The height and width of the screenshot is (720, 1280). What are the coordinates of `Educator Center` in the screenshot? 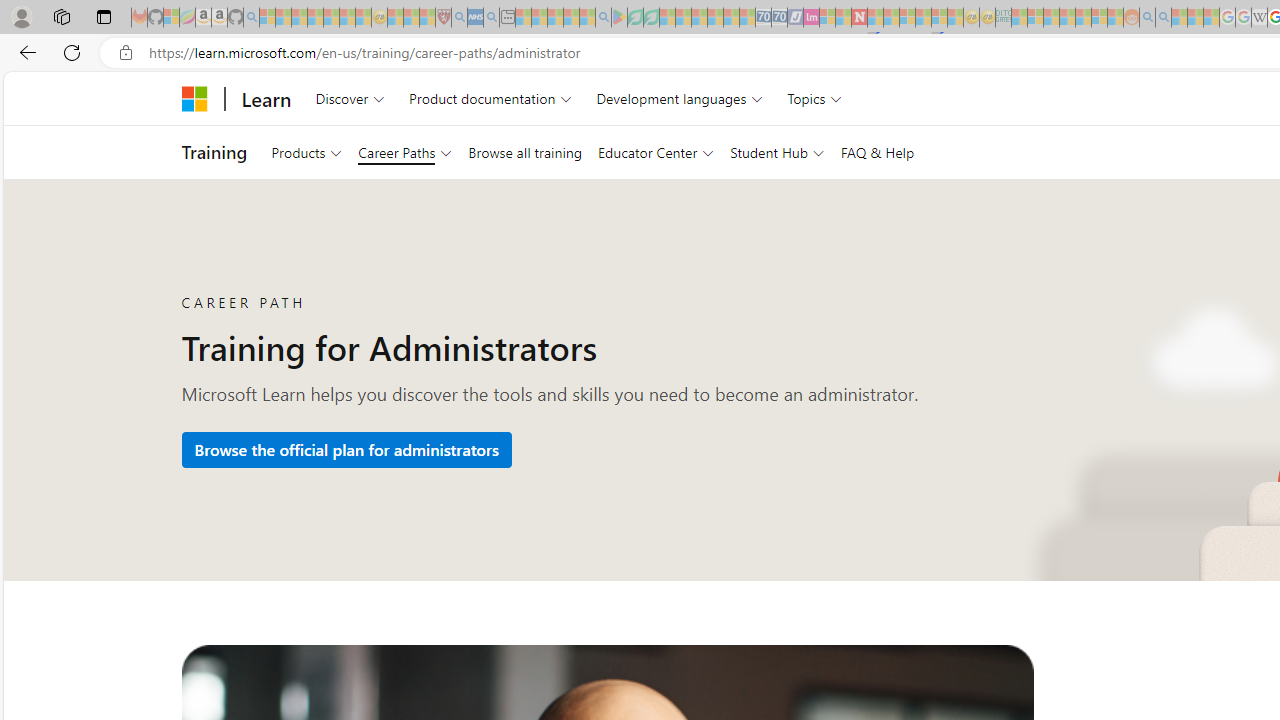 It's located at (656, 152).